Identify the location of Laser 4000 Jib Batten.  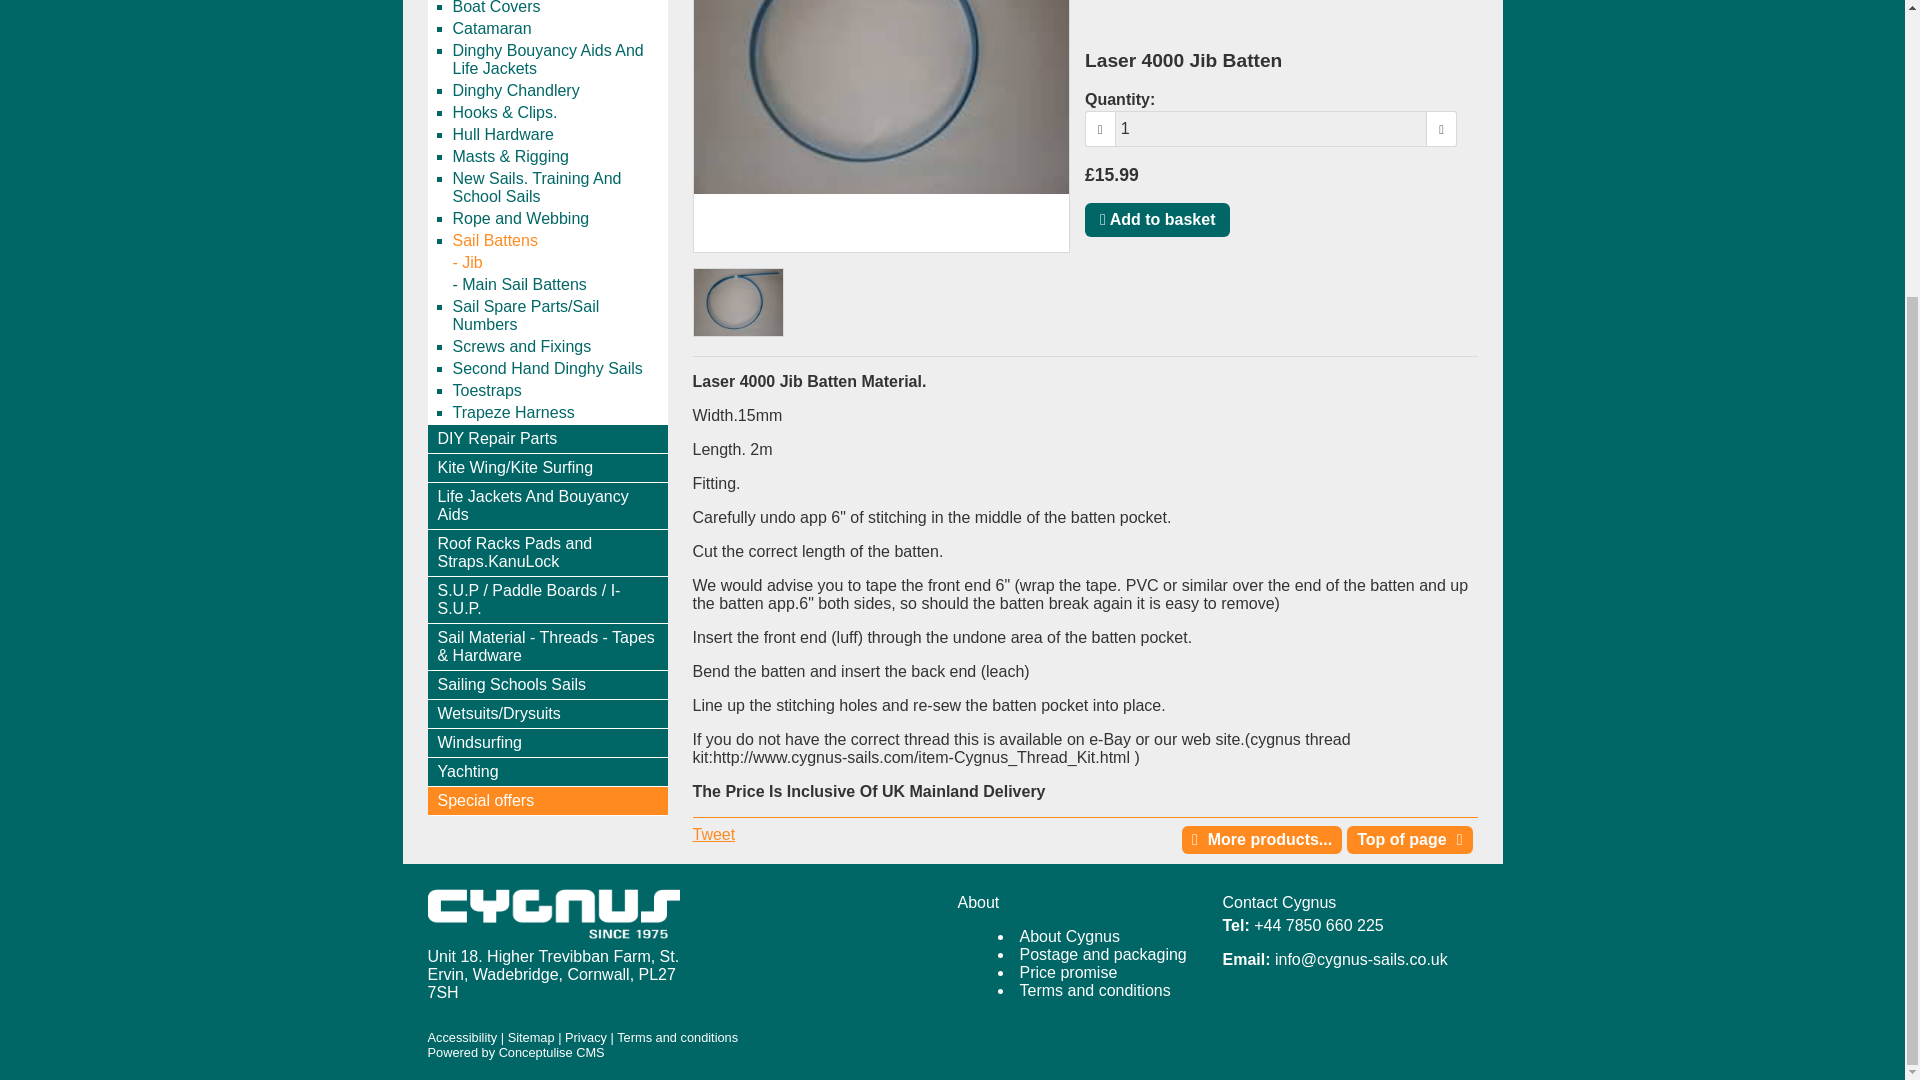
(739, 302).